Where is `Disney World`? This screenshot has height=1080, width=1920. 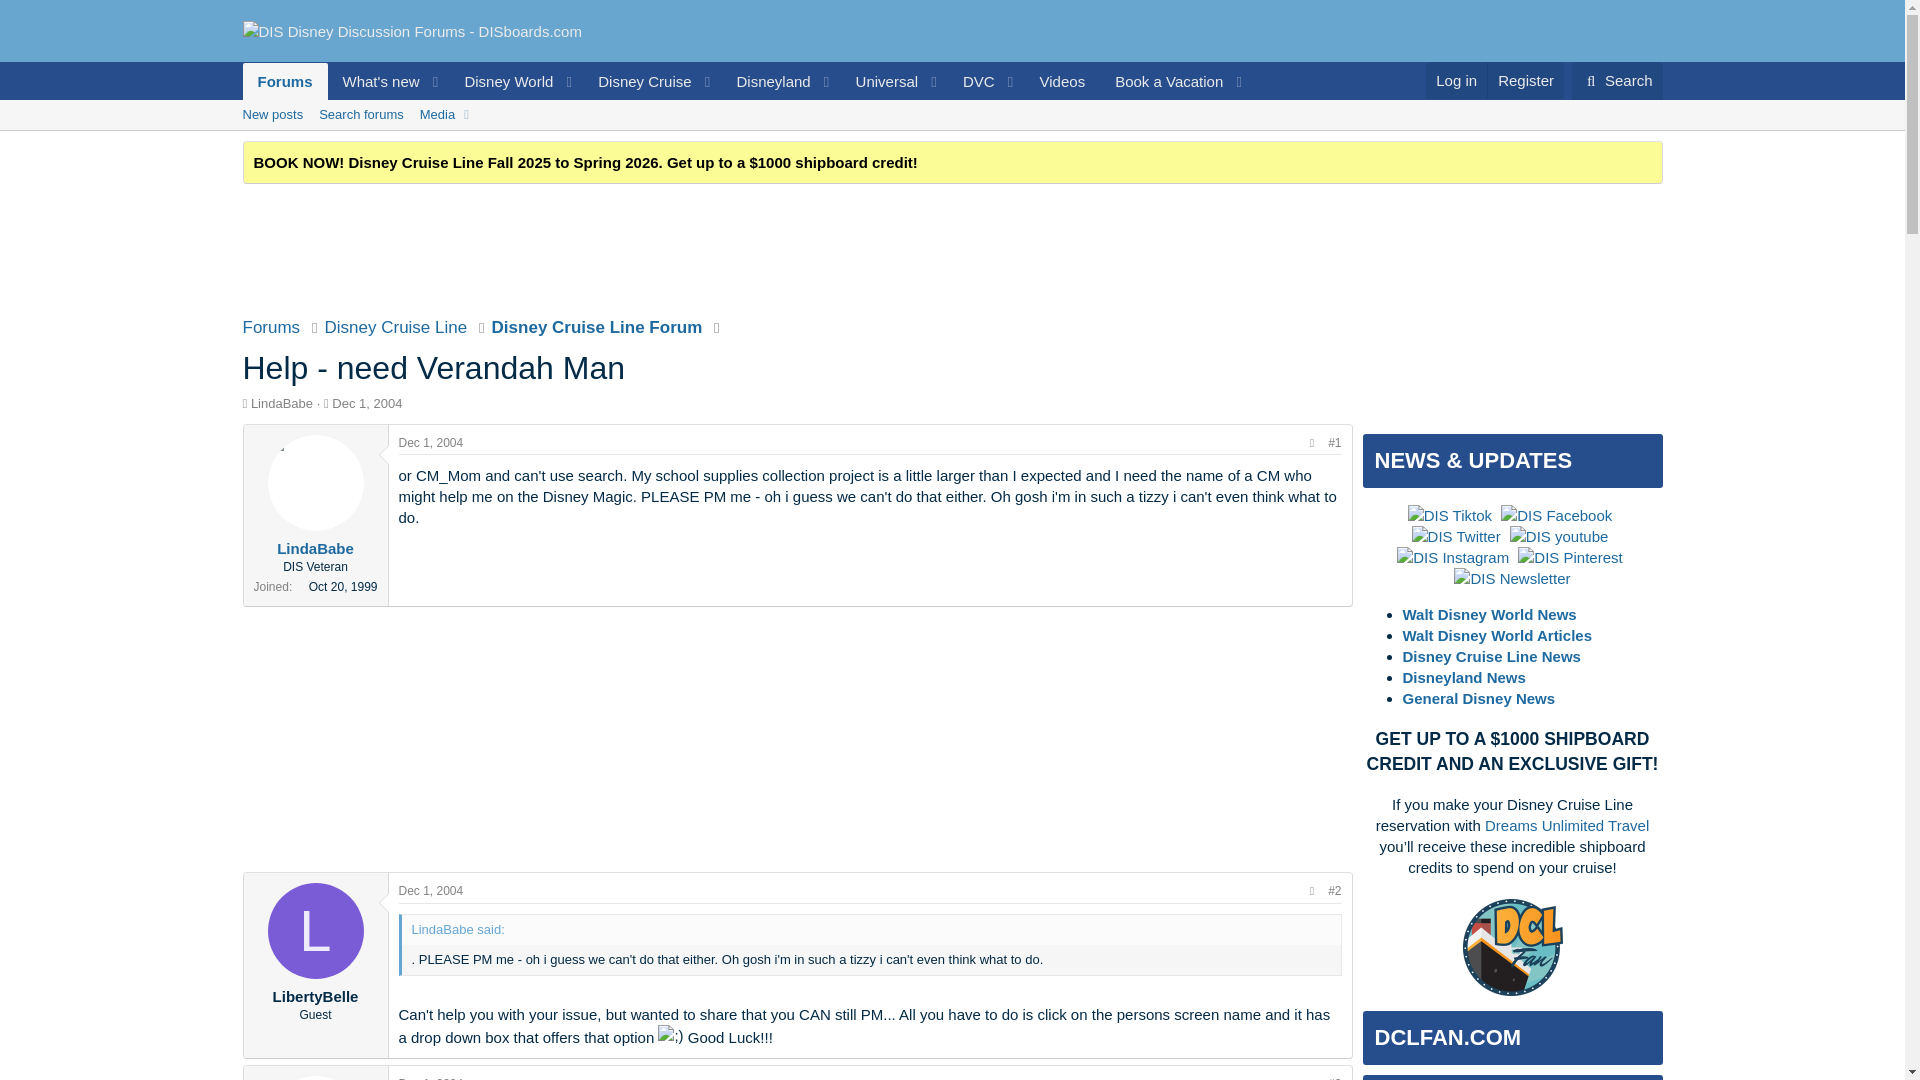
Disney World is located at coordinates (502, 81).